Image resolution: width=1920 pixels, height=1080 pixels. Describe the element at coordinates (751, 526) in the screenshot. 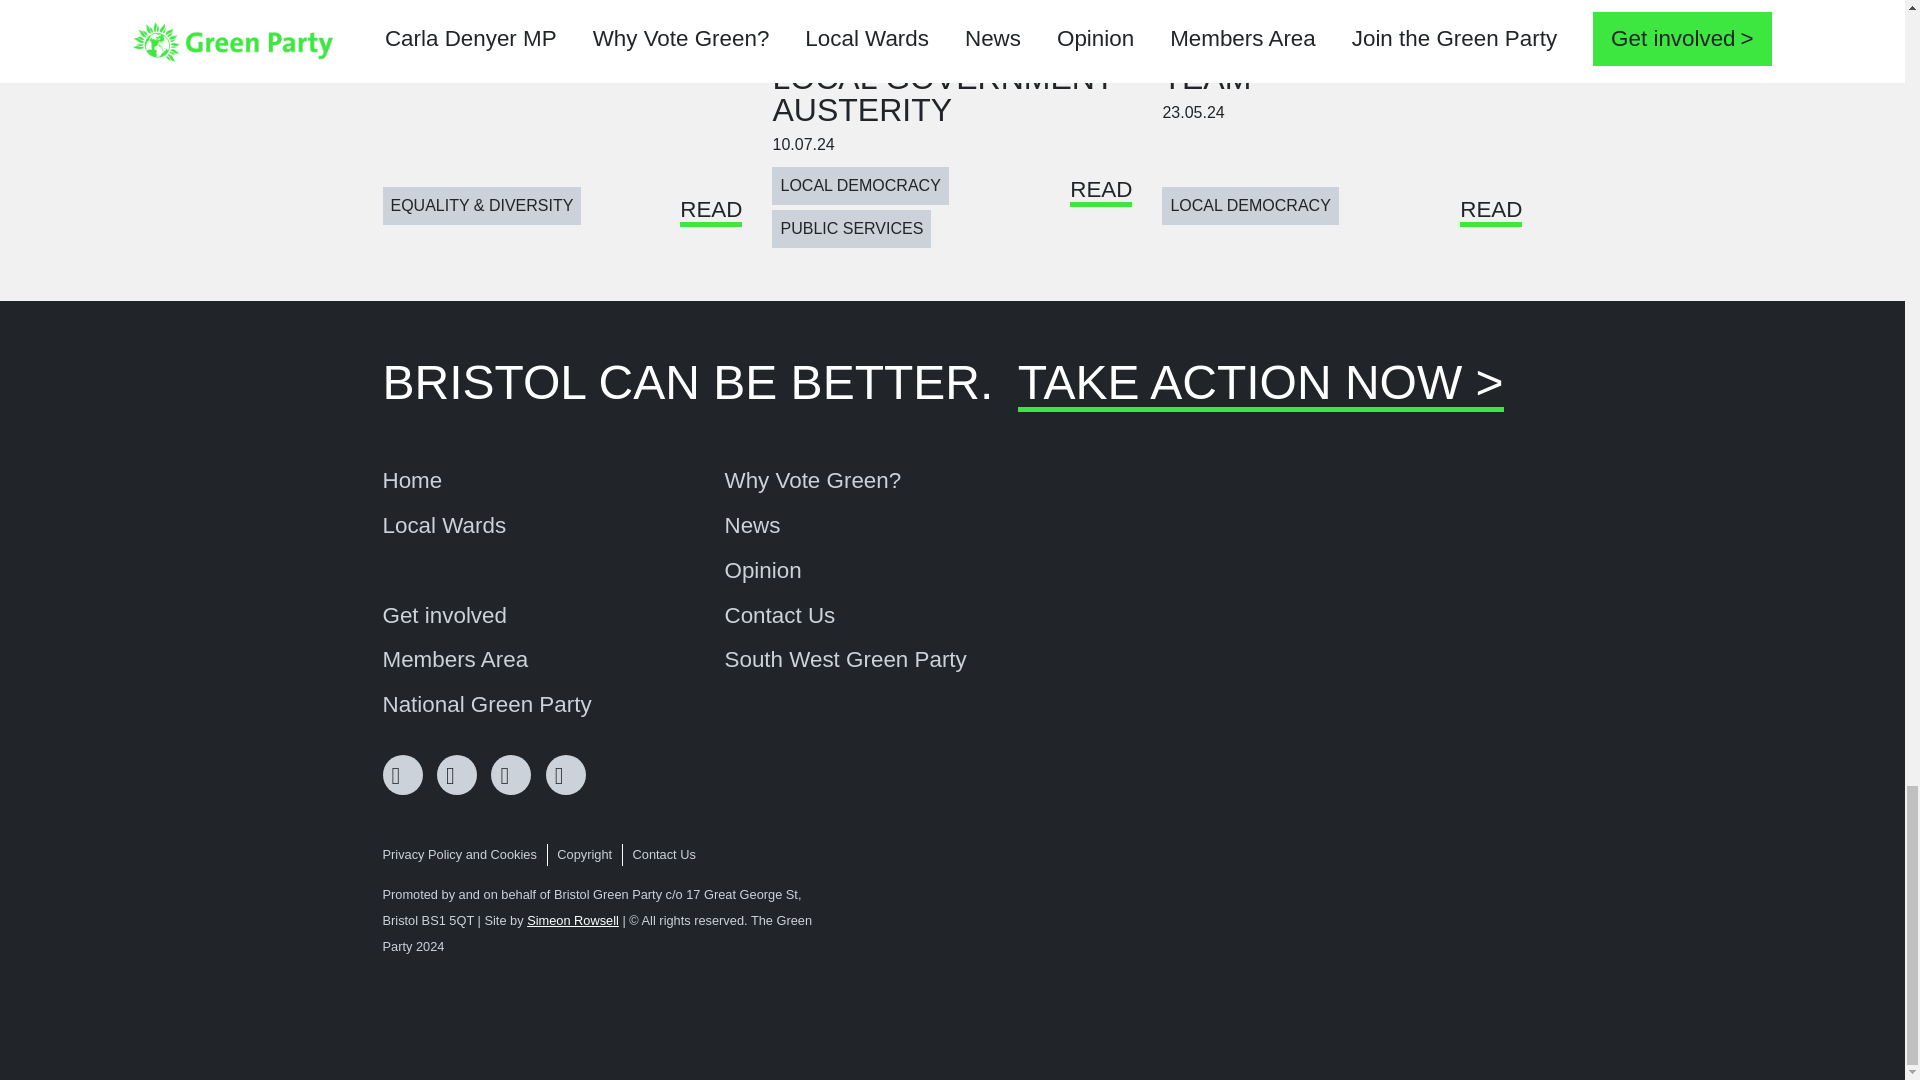

I see `News` at that location.